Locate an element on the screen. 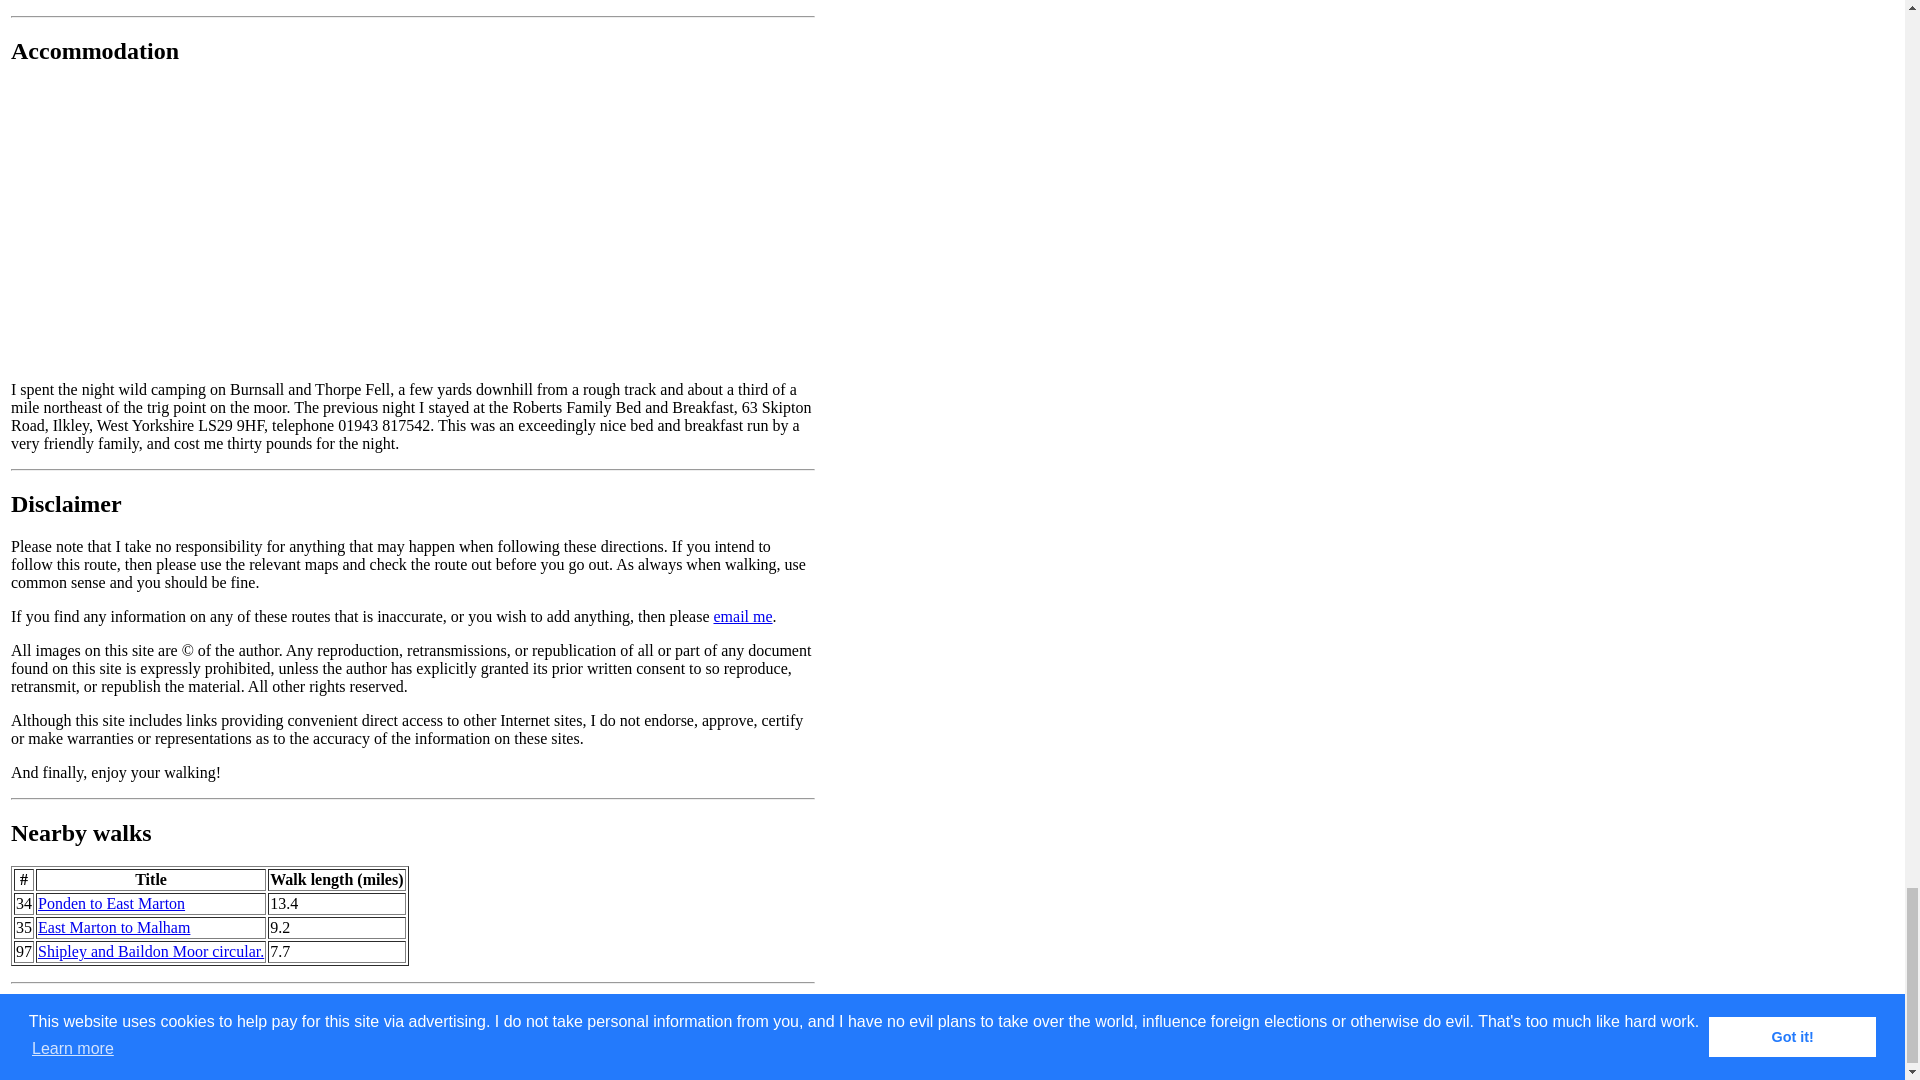  Shipley and Baildon Moor circular. is located at coordinates (151, 951).